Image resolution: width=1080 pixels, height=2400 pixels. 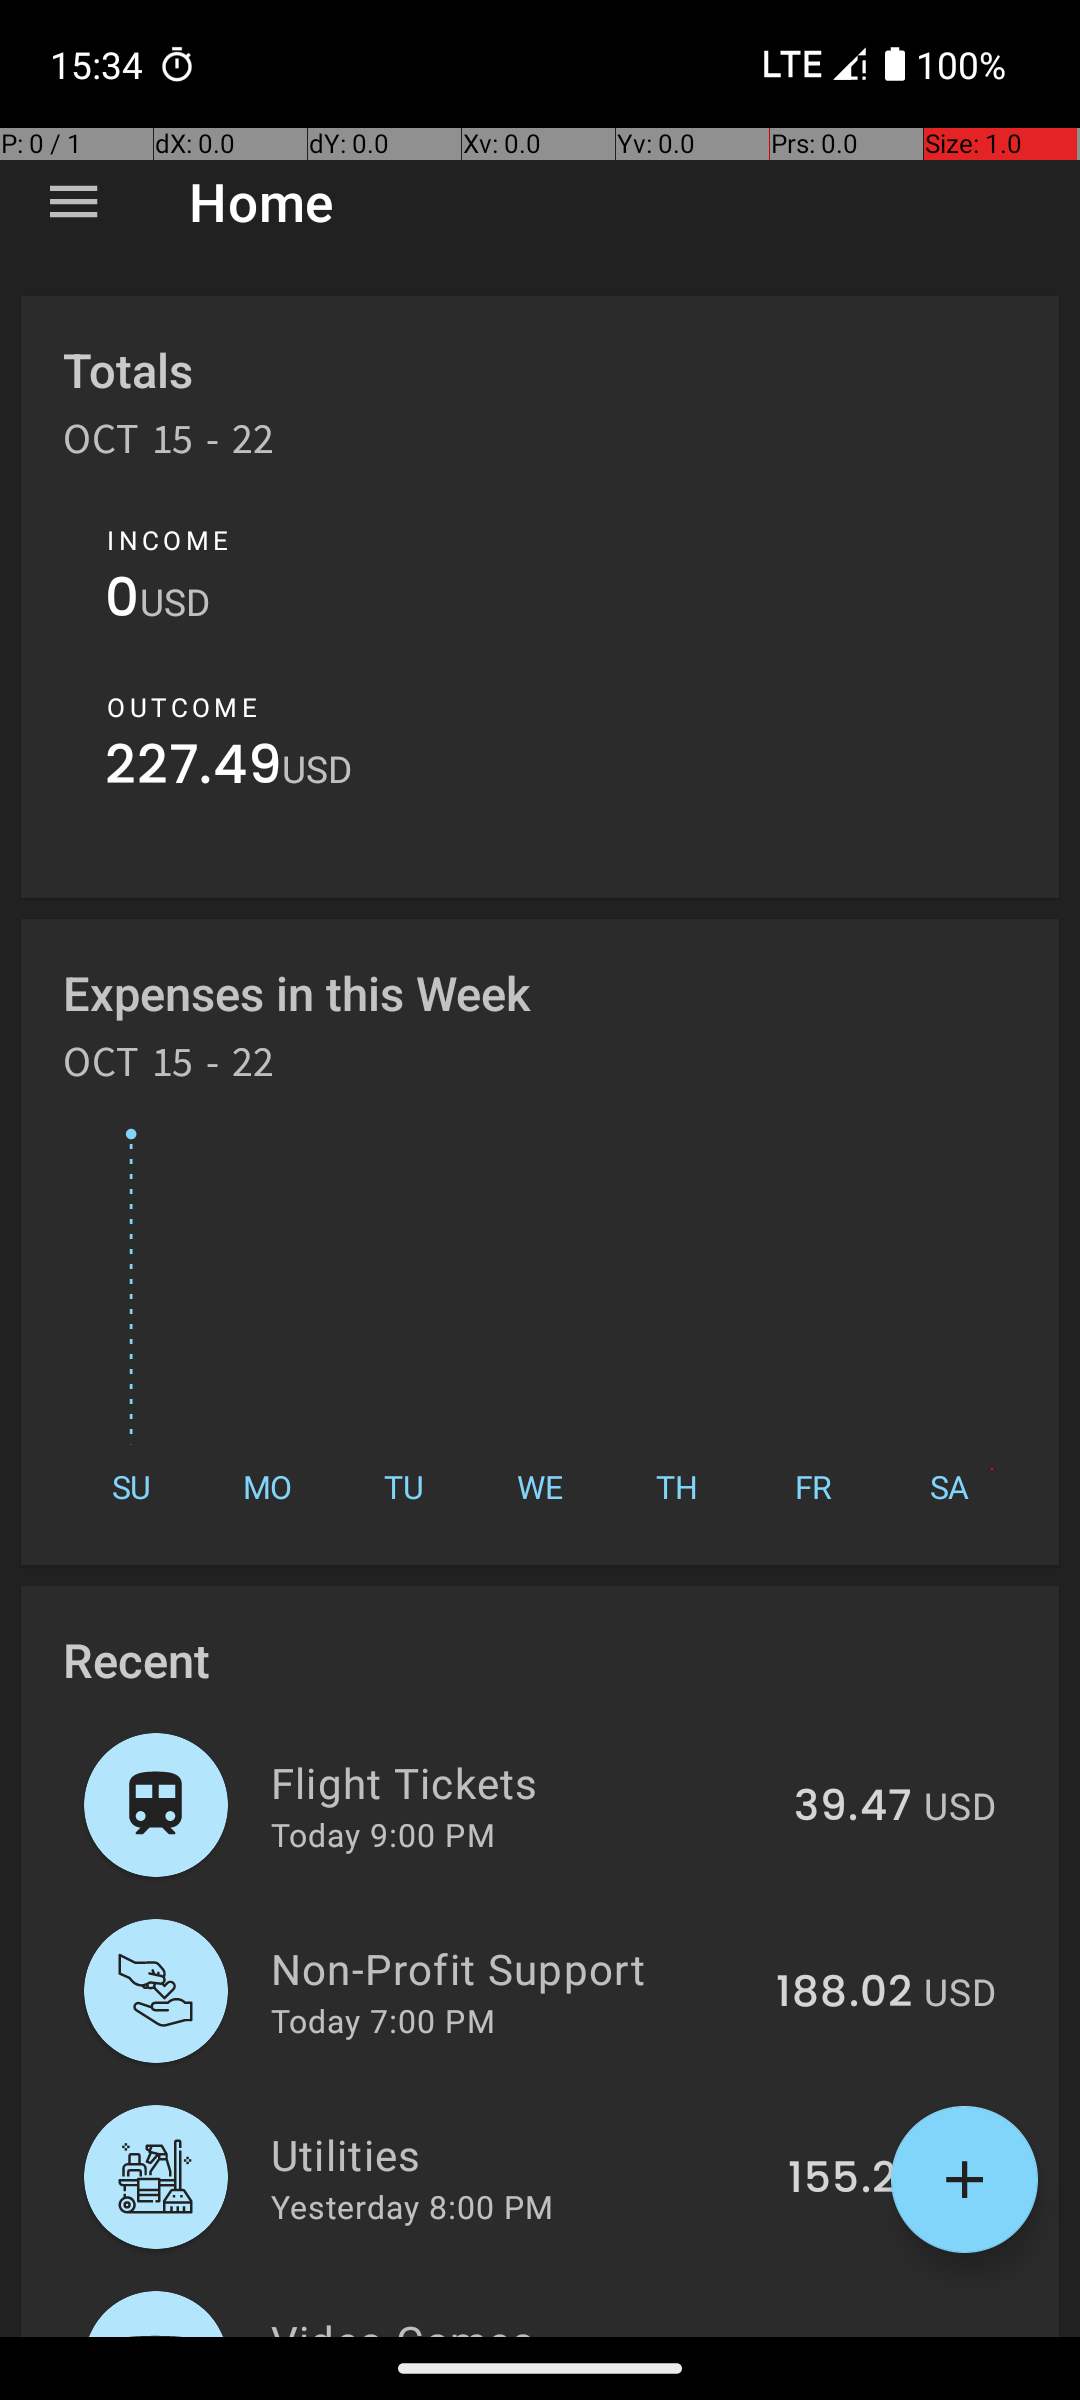 What do you see at coordinates (518, 2154) in the screenshot?
I see `Utilities` at bounding box center [518, 2154].